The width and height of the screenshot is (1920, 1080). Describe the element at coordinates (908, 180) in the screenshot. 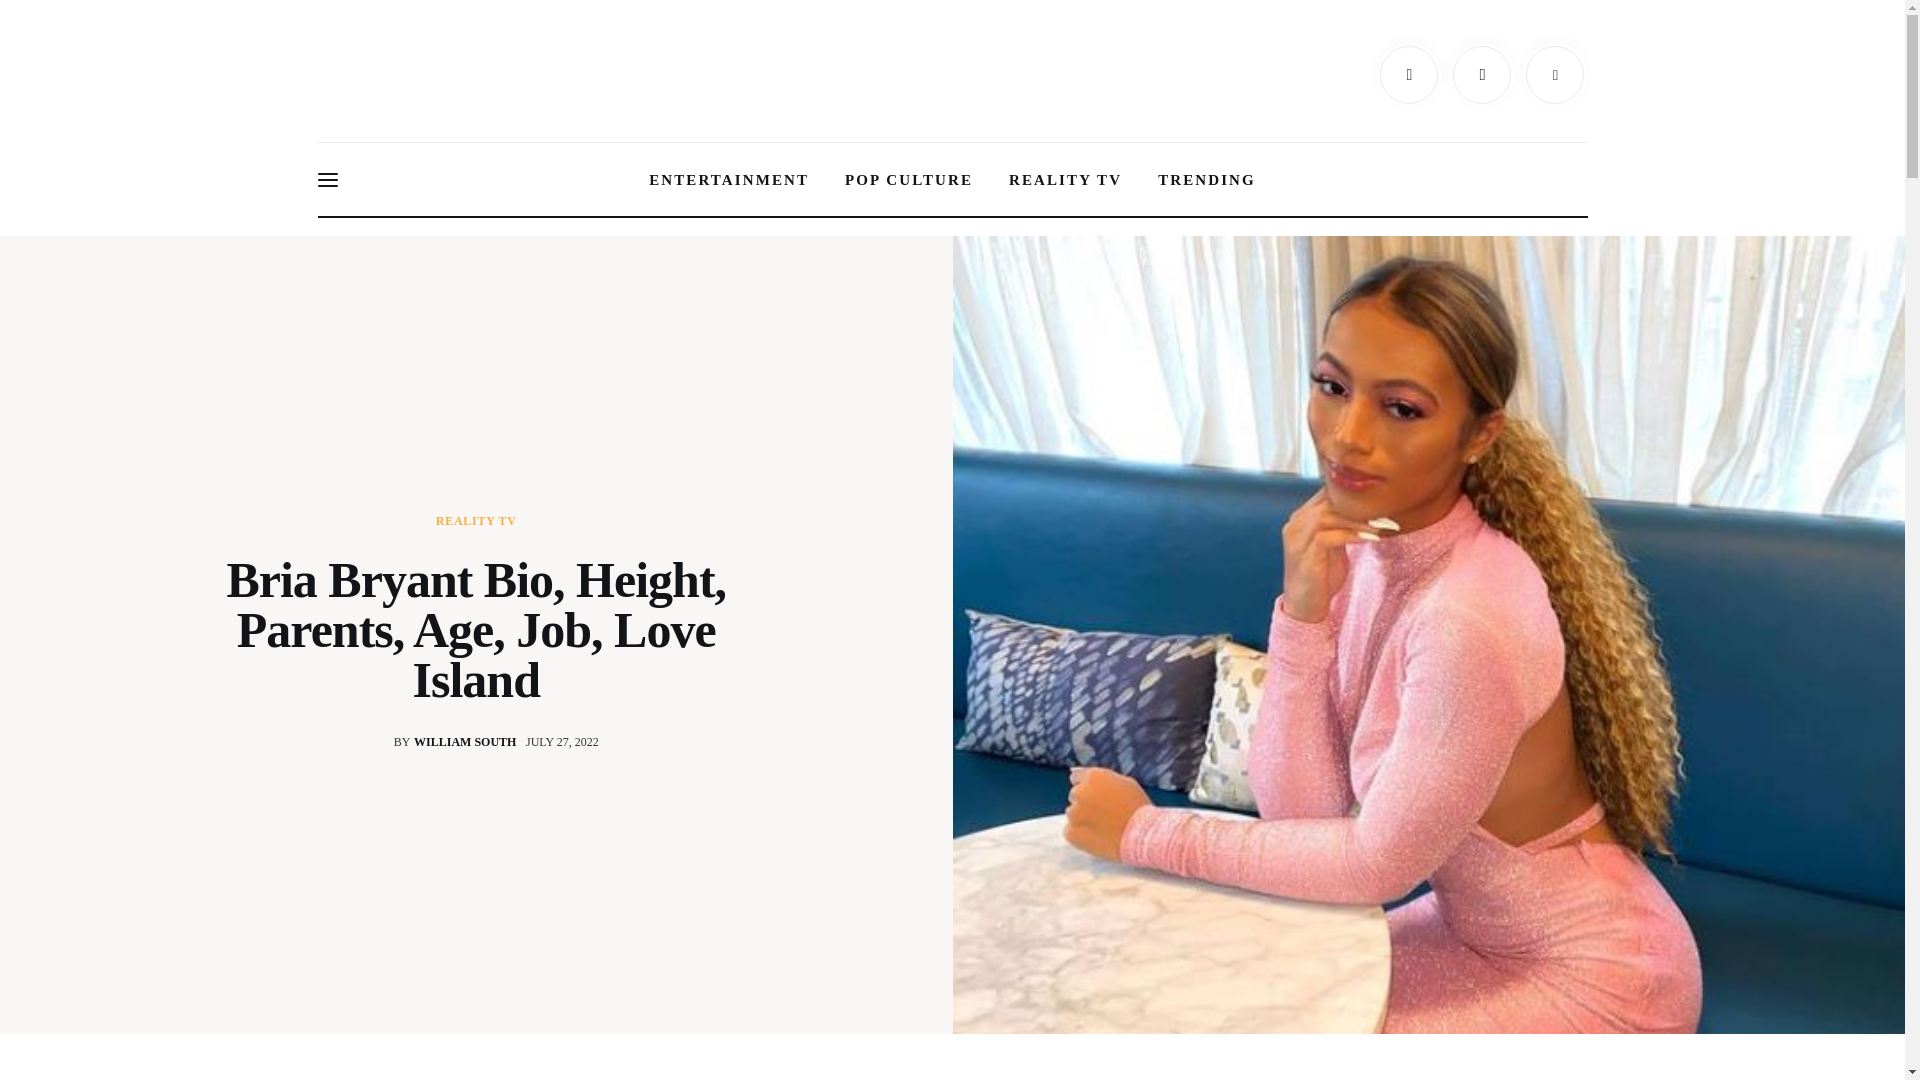

I see `POP CULTURE` at that location.